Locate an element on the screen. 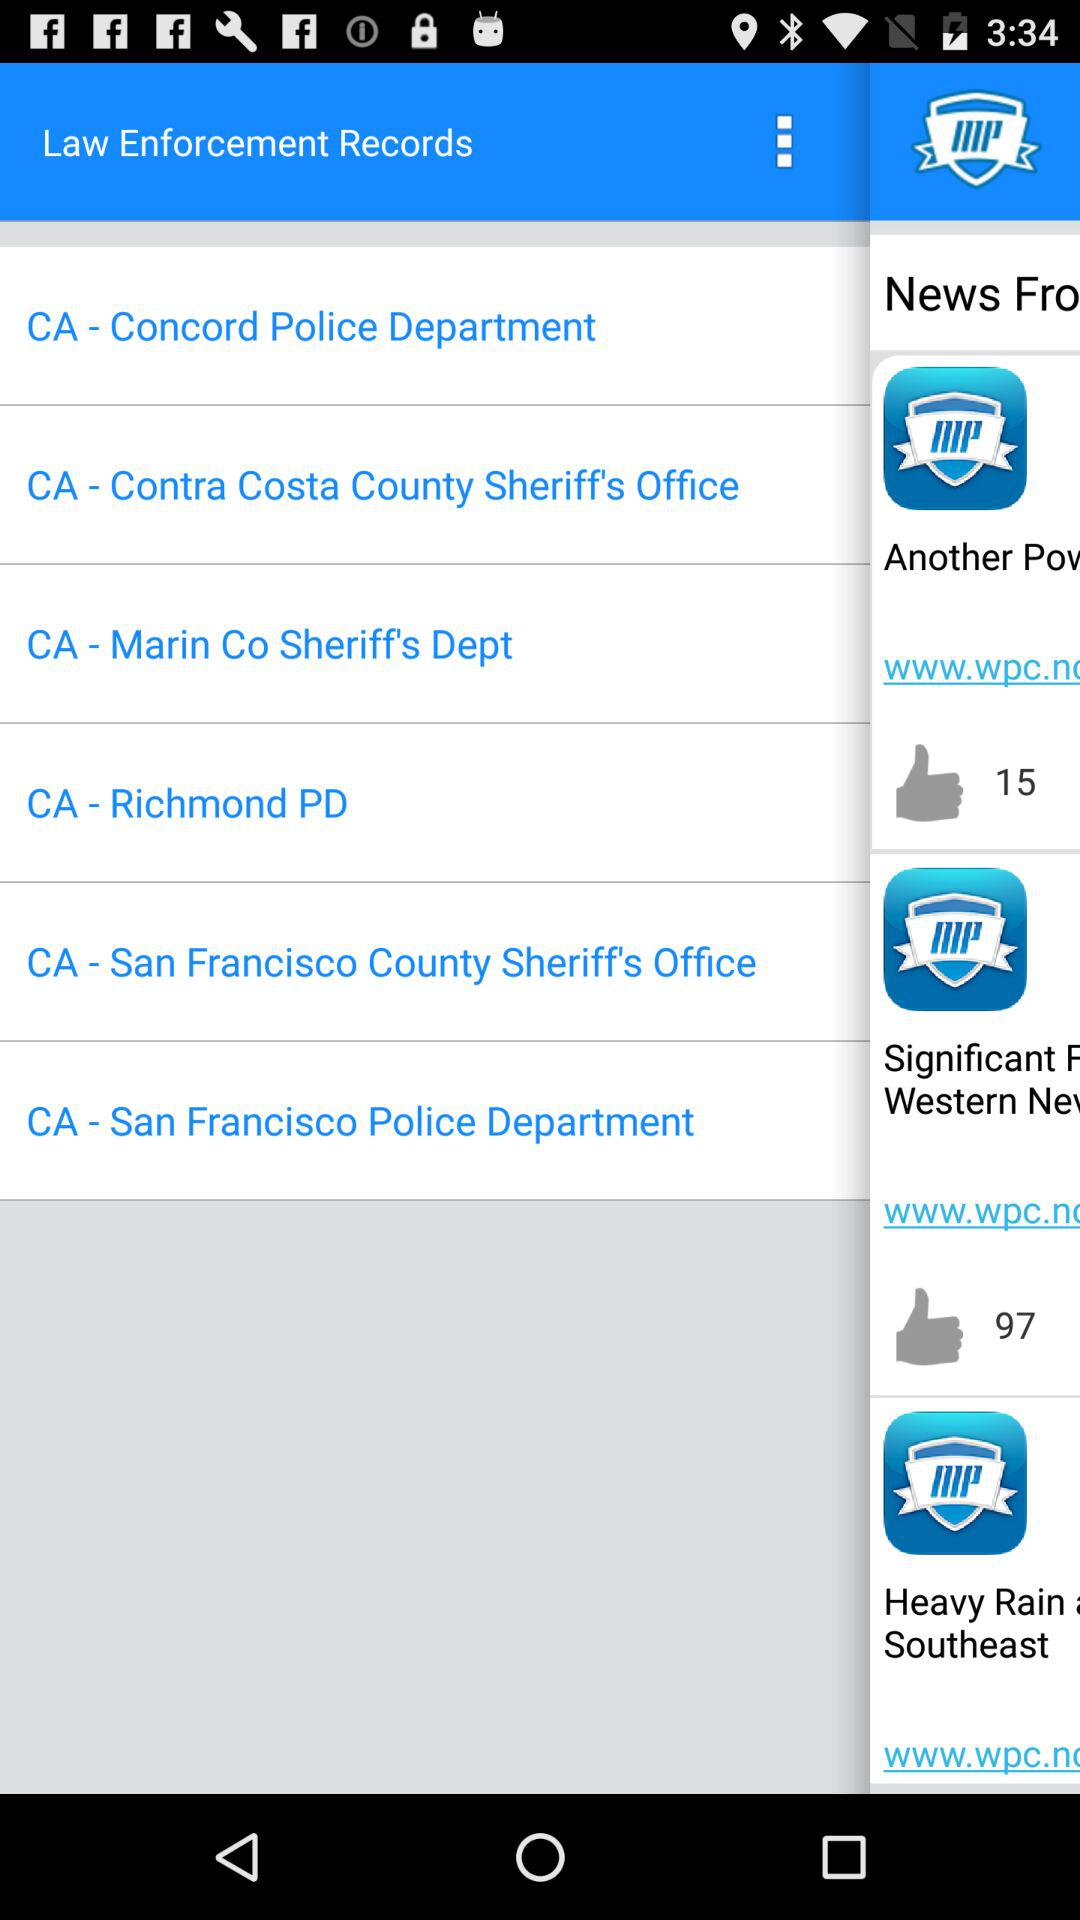 This screenshot has height=1920, width=1080. choose the icon below ca contra costa item is located at coordinates (269, 642).